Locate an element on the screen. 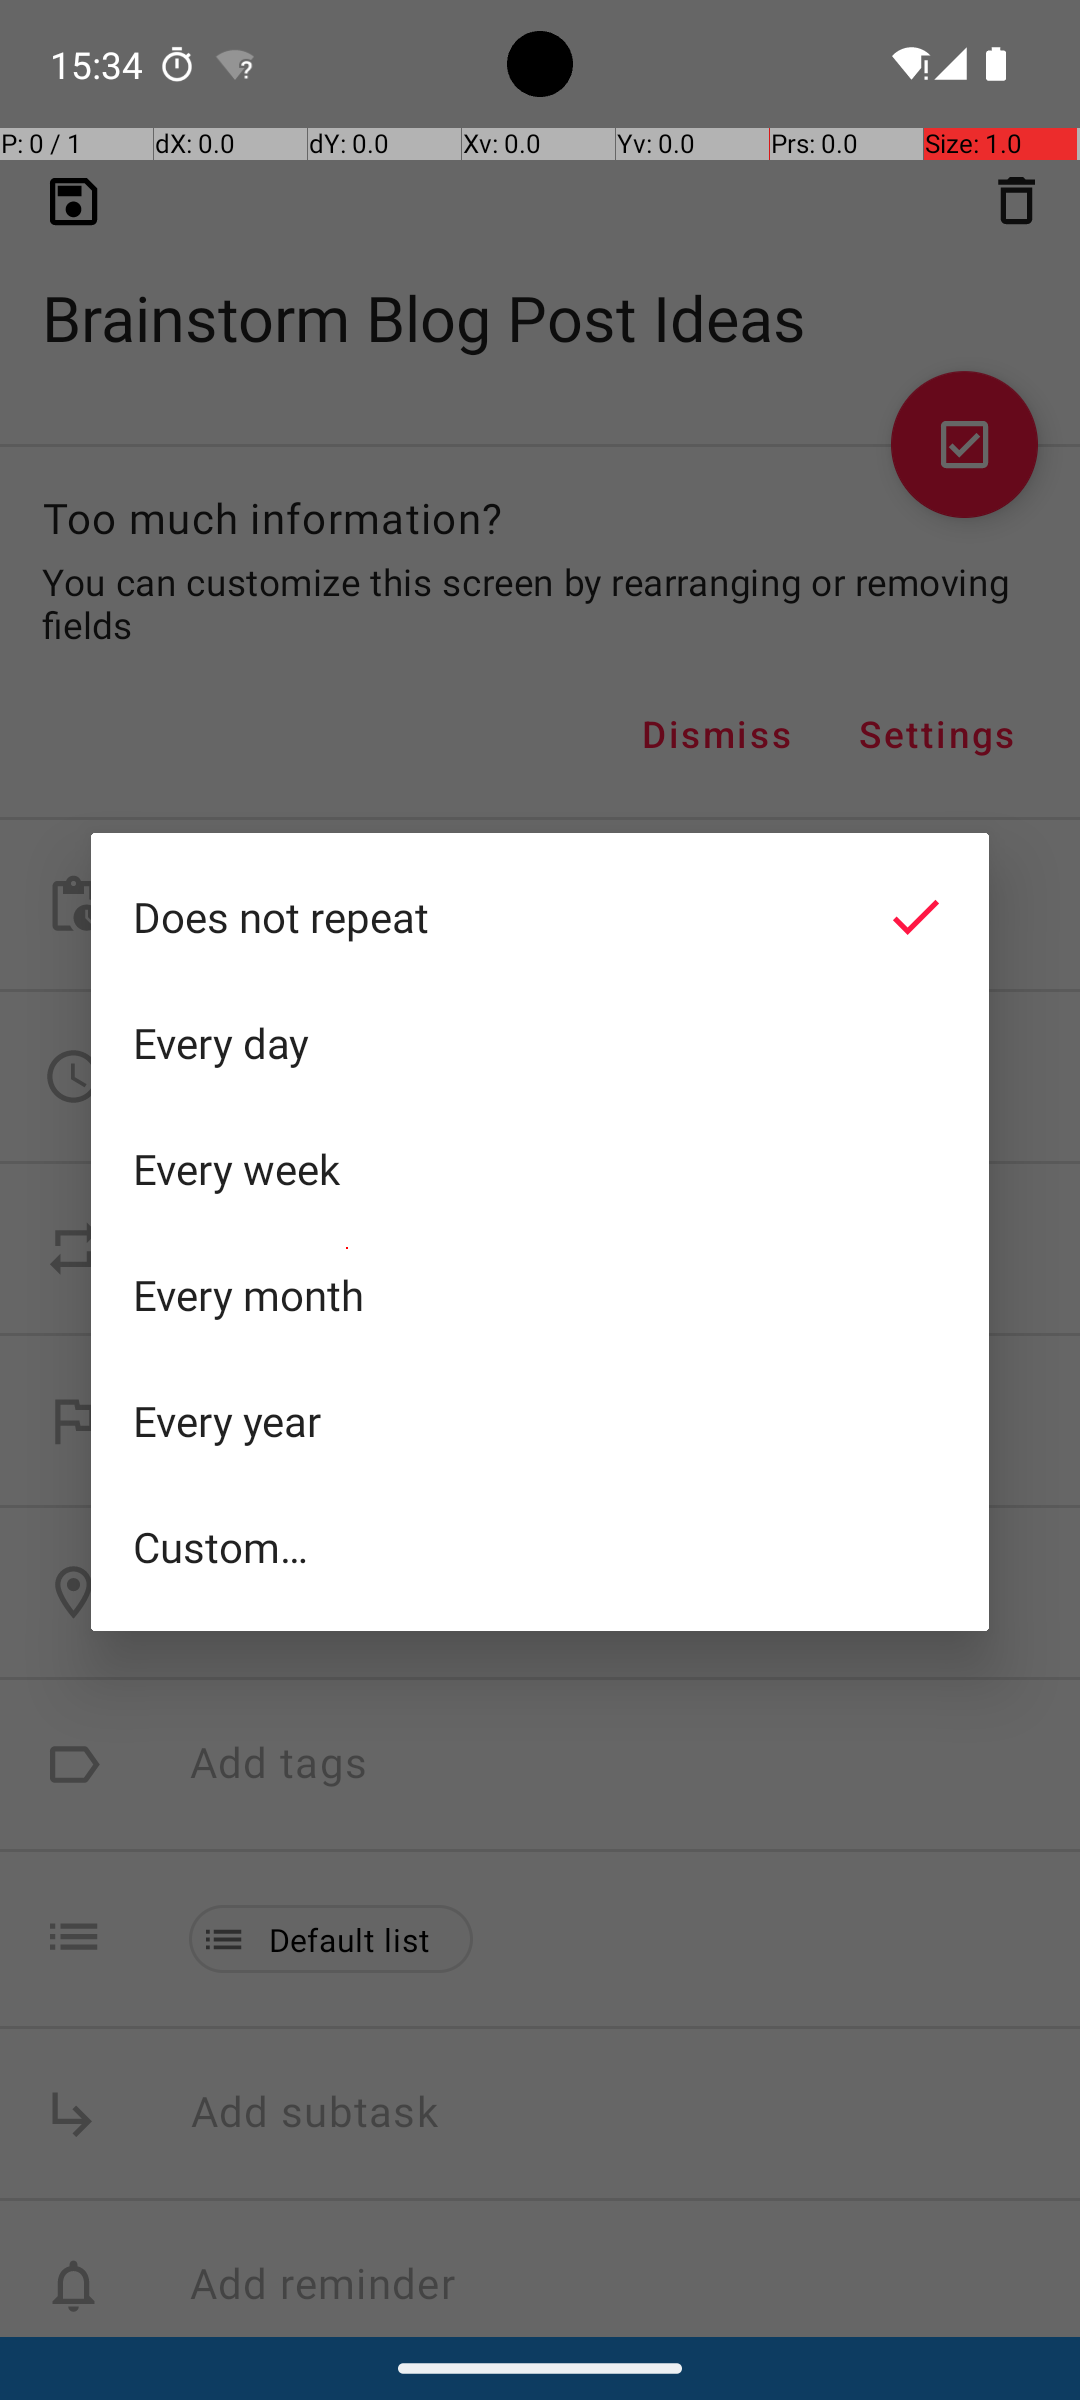 This screenshot has height=2400, width=1080. Every day is located at coordinates (540, 1043).